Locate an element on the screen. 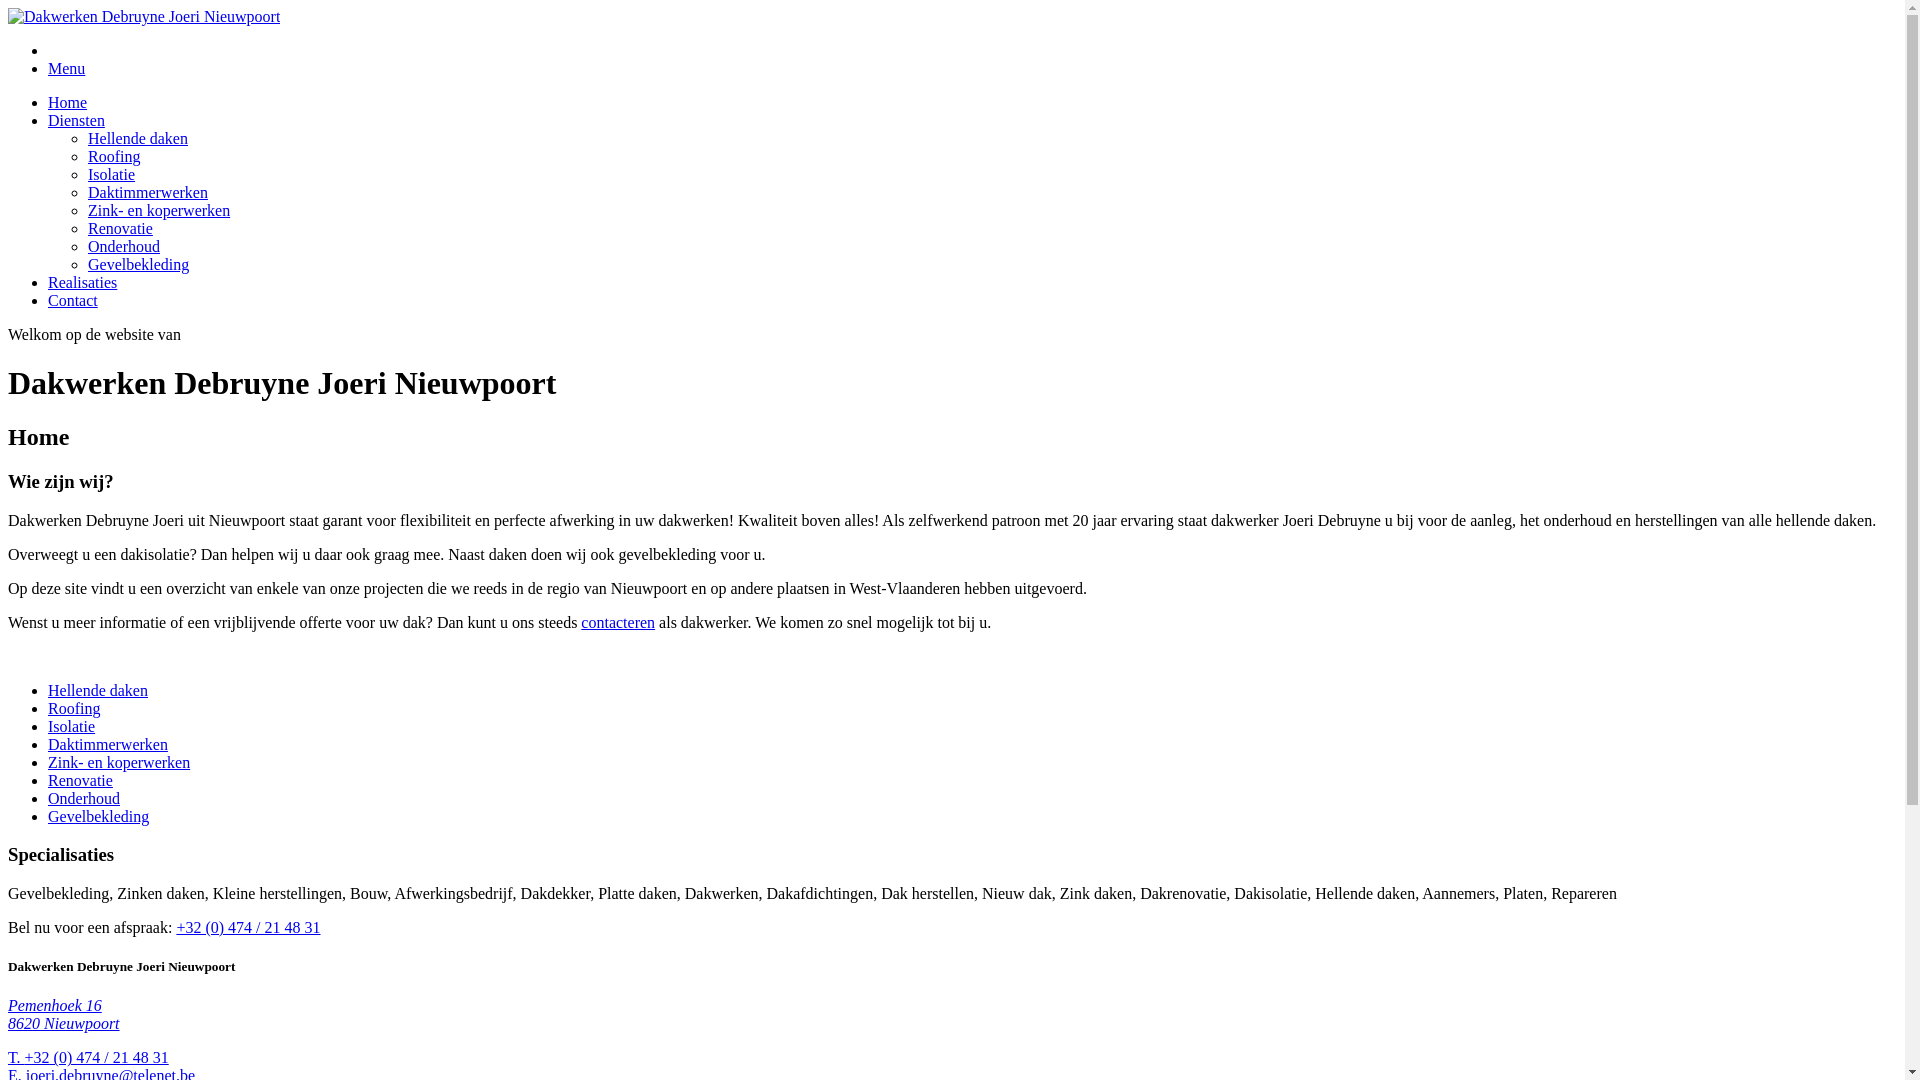 The width and height of the screenshot is (1920, 1080). Onderhoud is located at coordinates (84, 798).